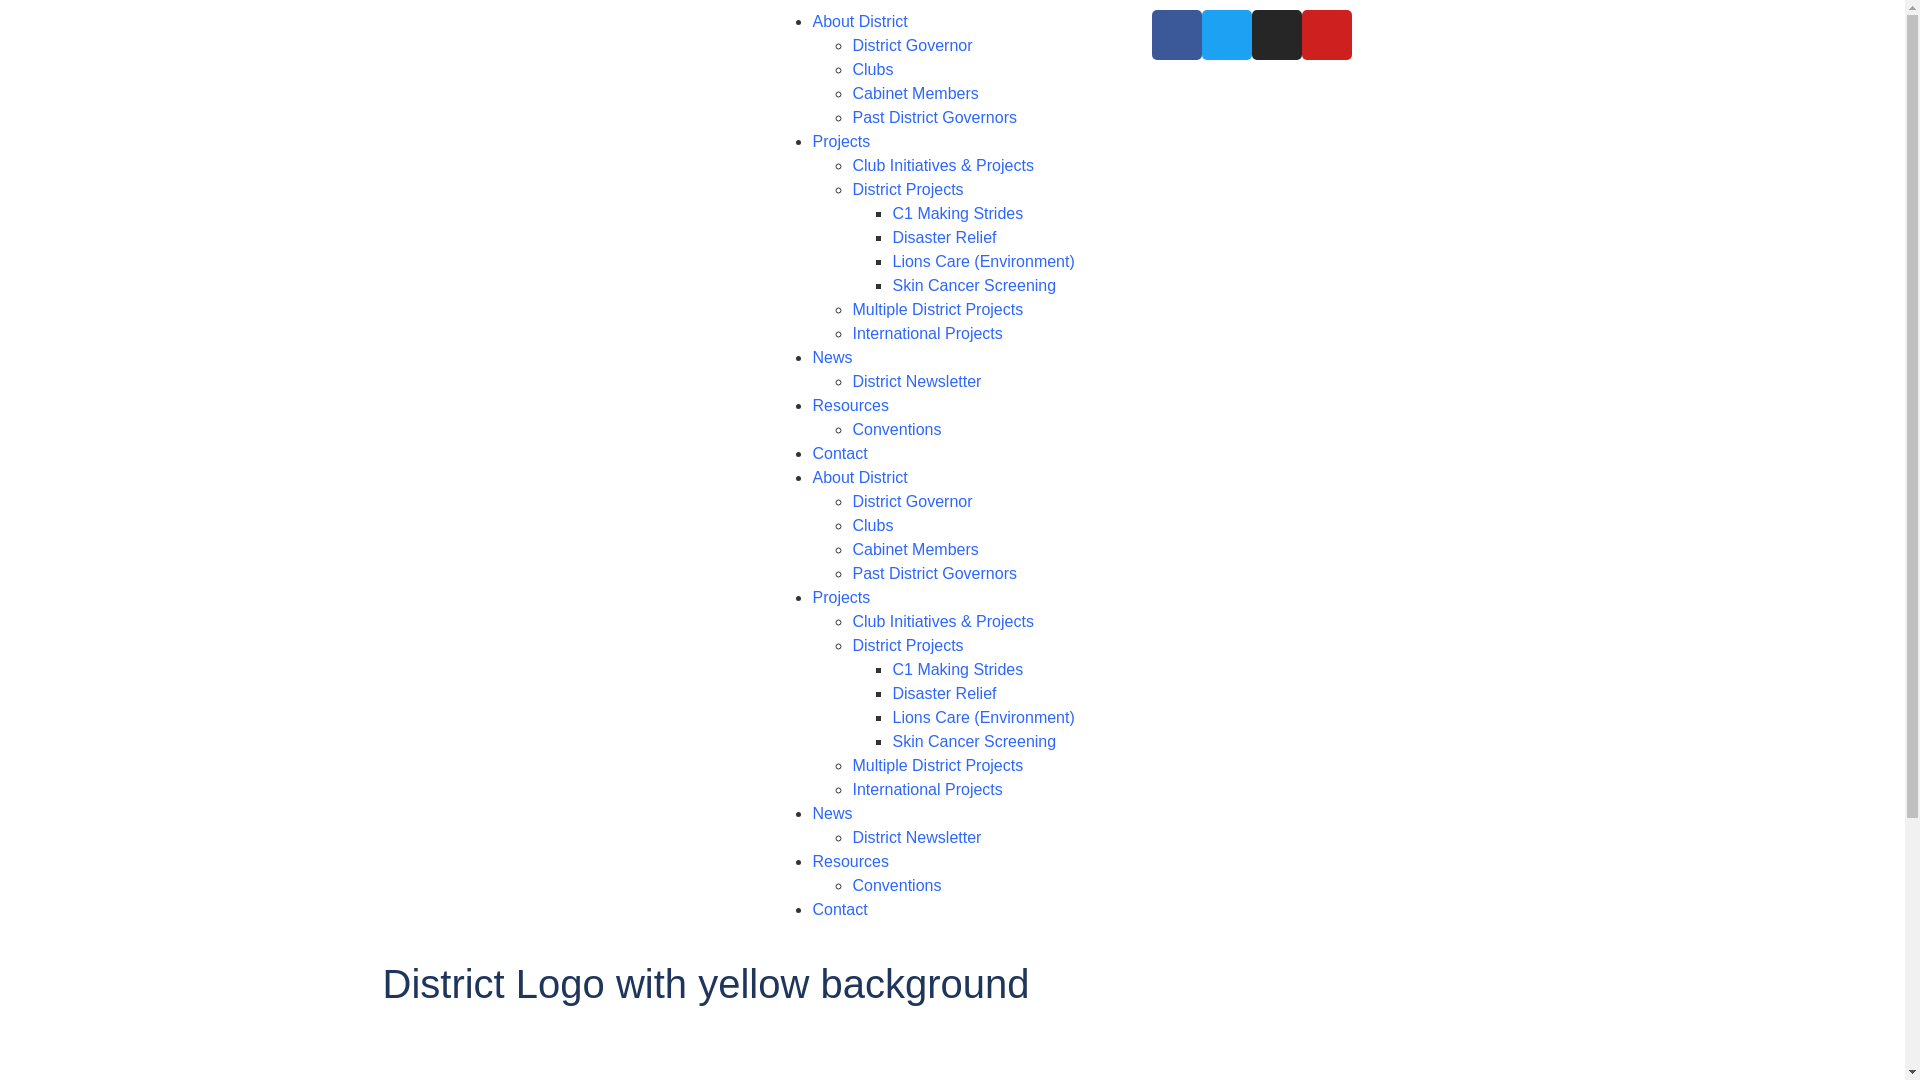 The image size is (1920, 1080). Describe the element at coordinates (944, 238) in the screenshot. I see `Disaster Relief` at that location.